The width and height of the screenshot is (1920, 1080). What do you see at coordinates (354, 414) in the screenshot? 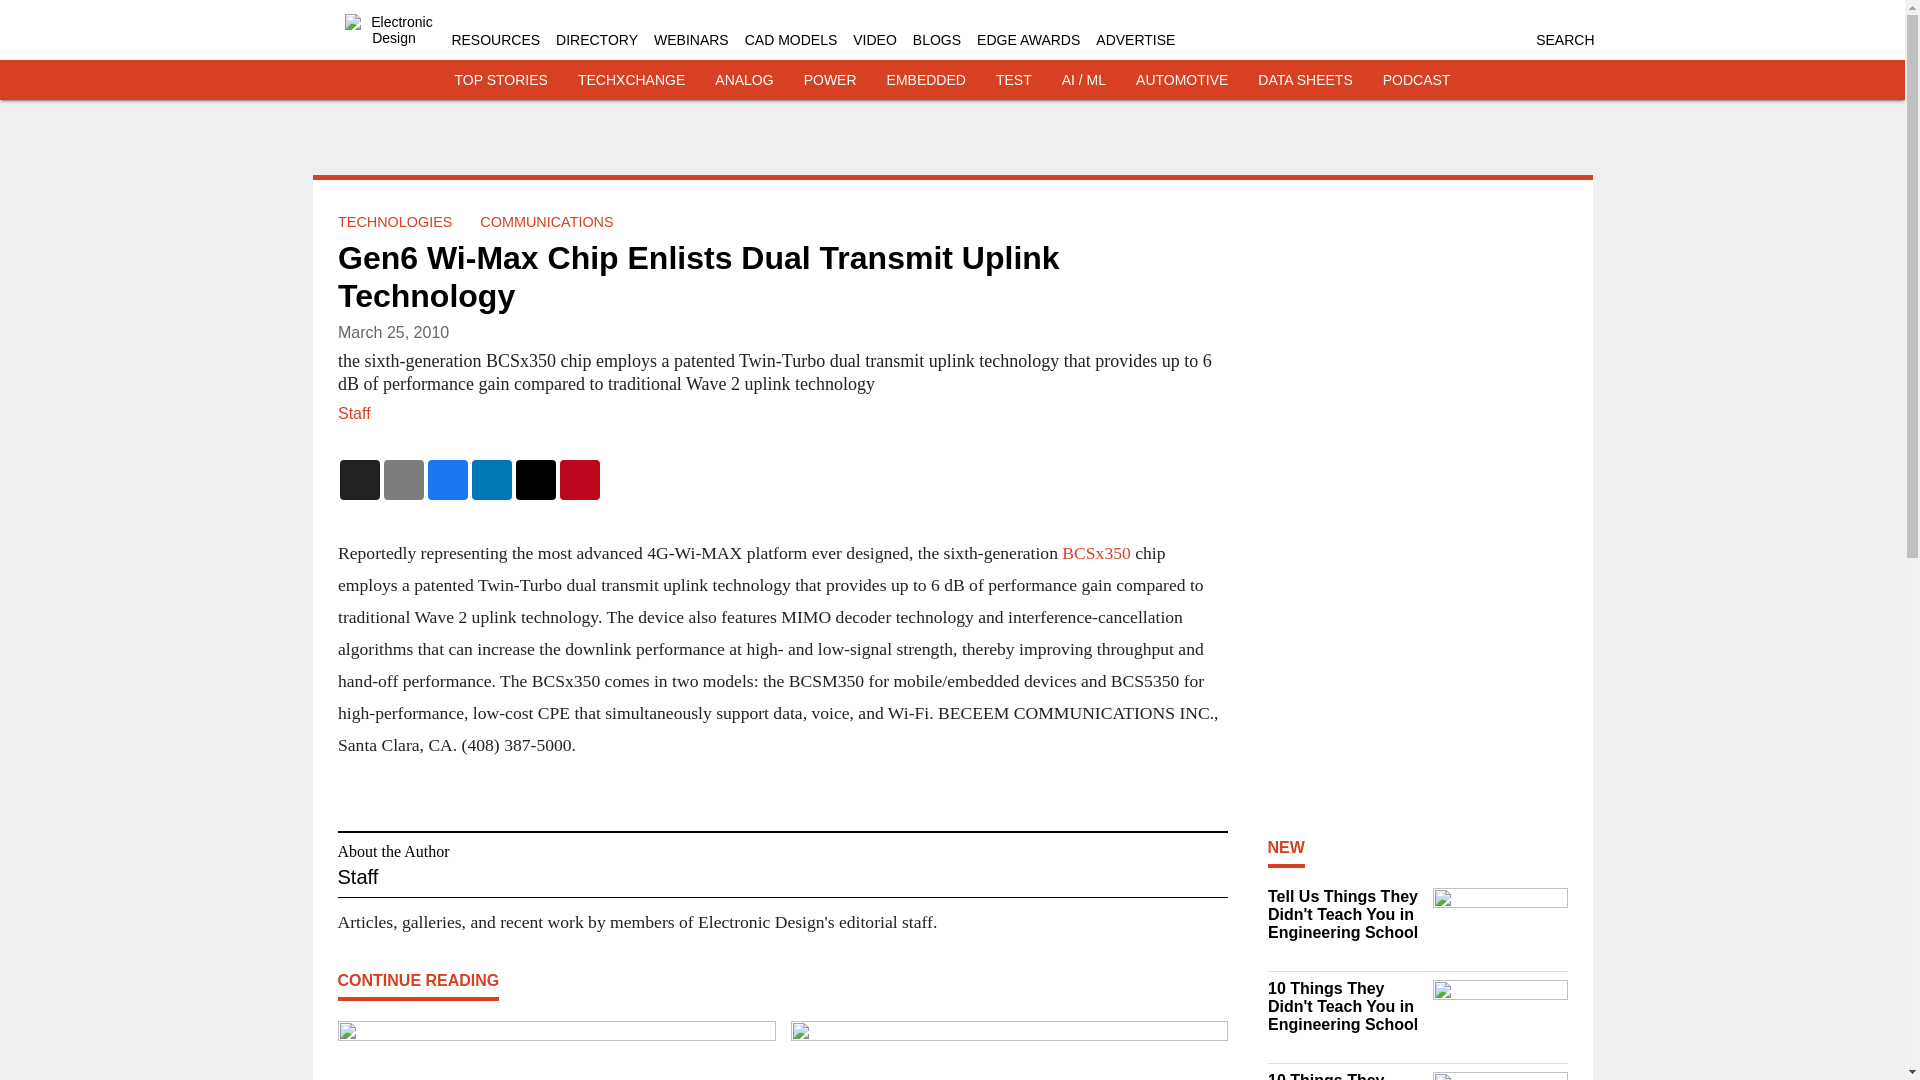
I see `Staff` at bounding box center [354, 414].